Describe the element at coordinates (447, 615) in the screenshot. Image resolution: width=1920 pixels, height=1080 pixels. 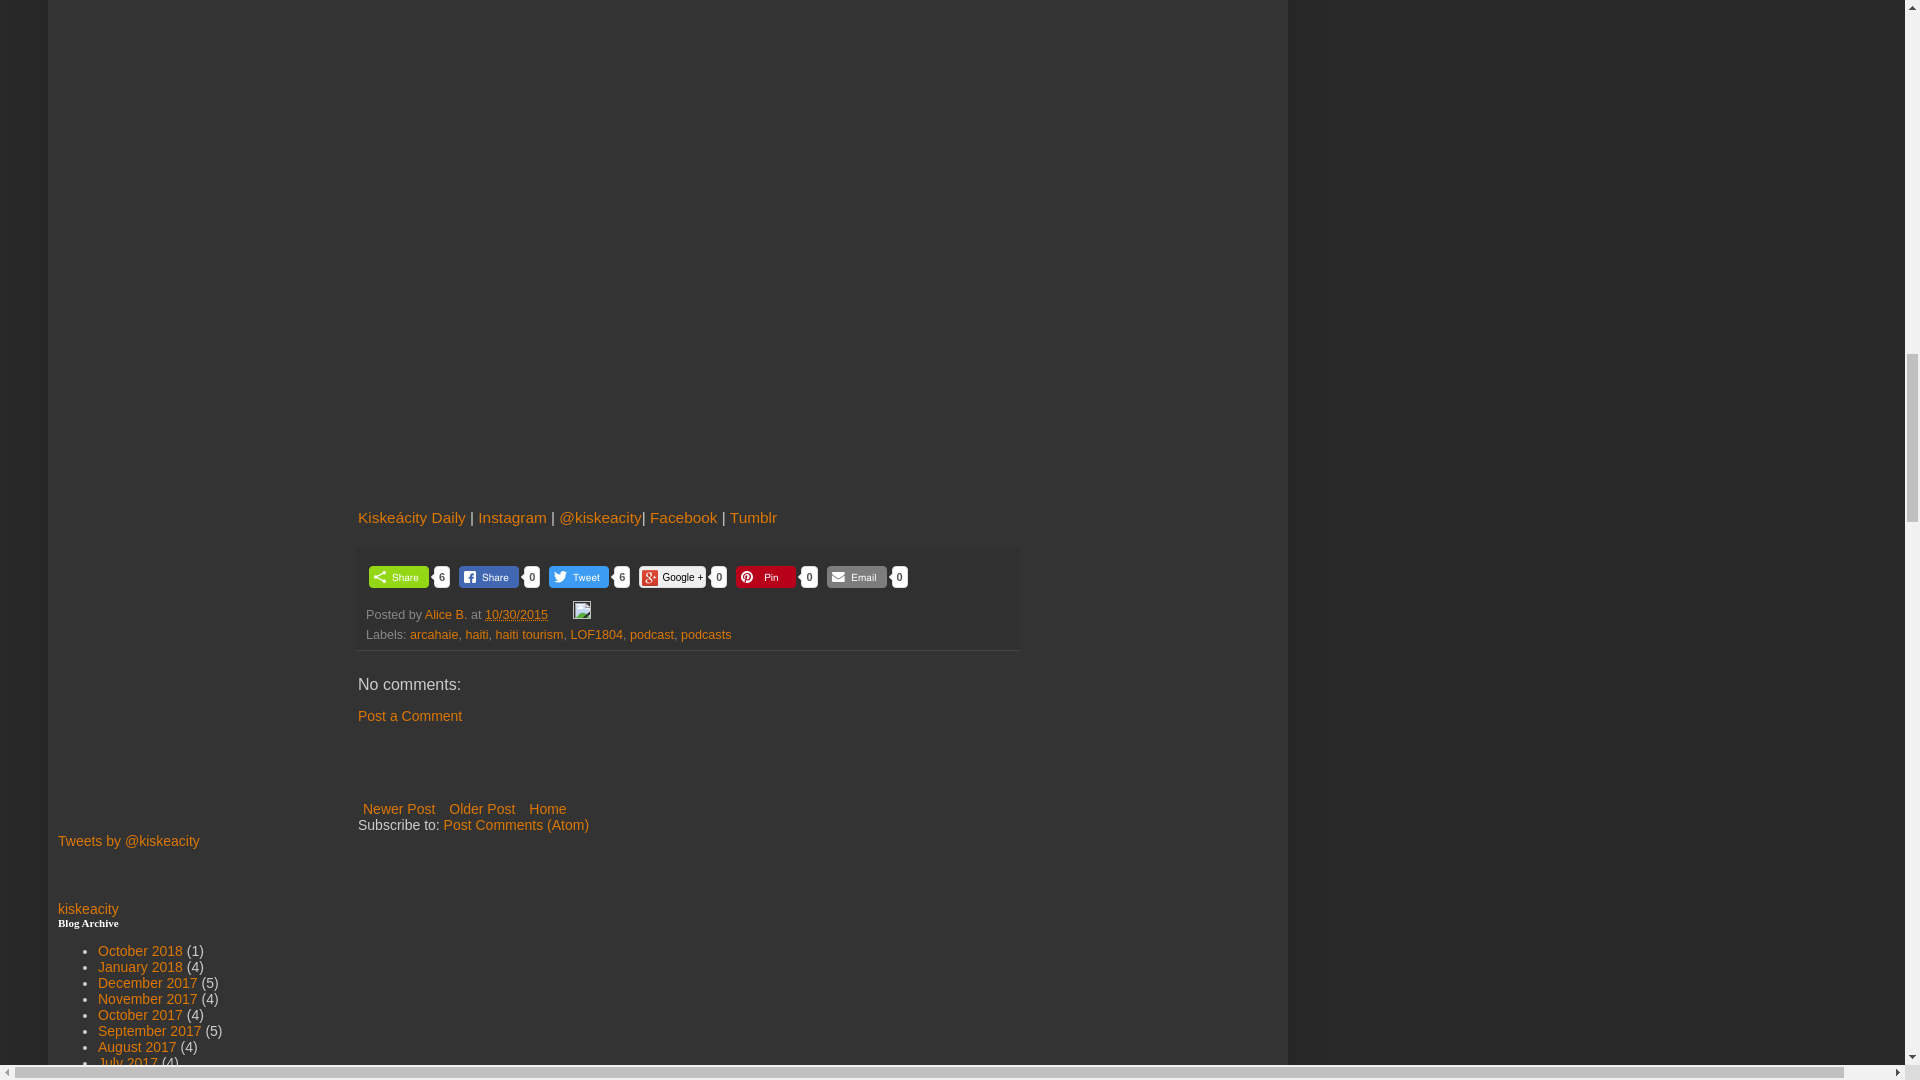
I see `author profile` at that location.